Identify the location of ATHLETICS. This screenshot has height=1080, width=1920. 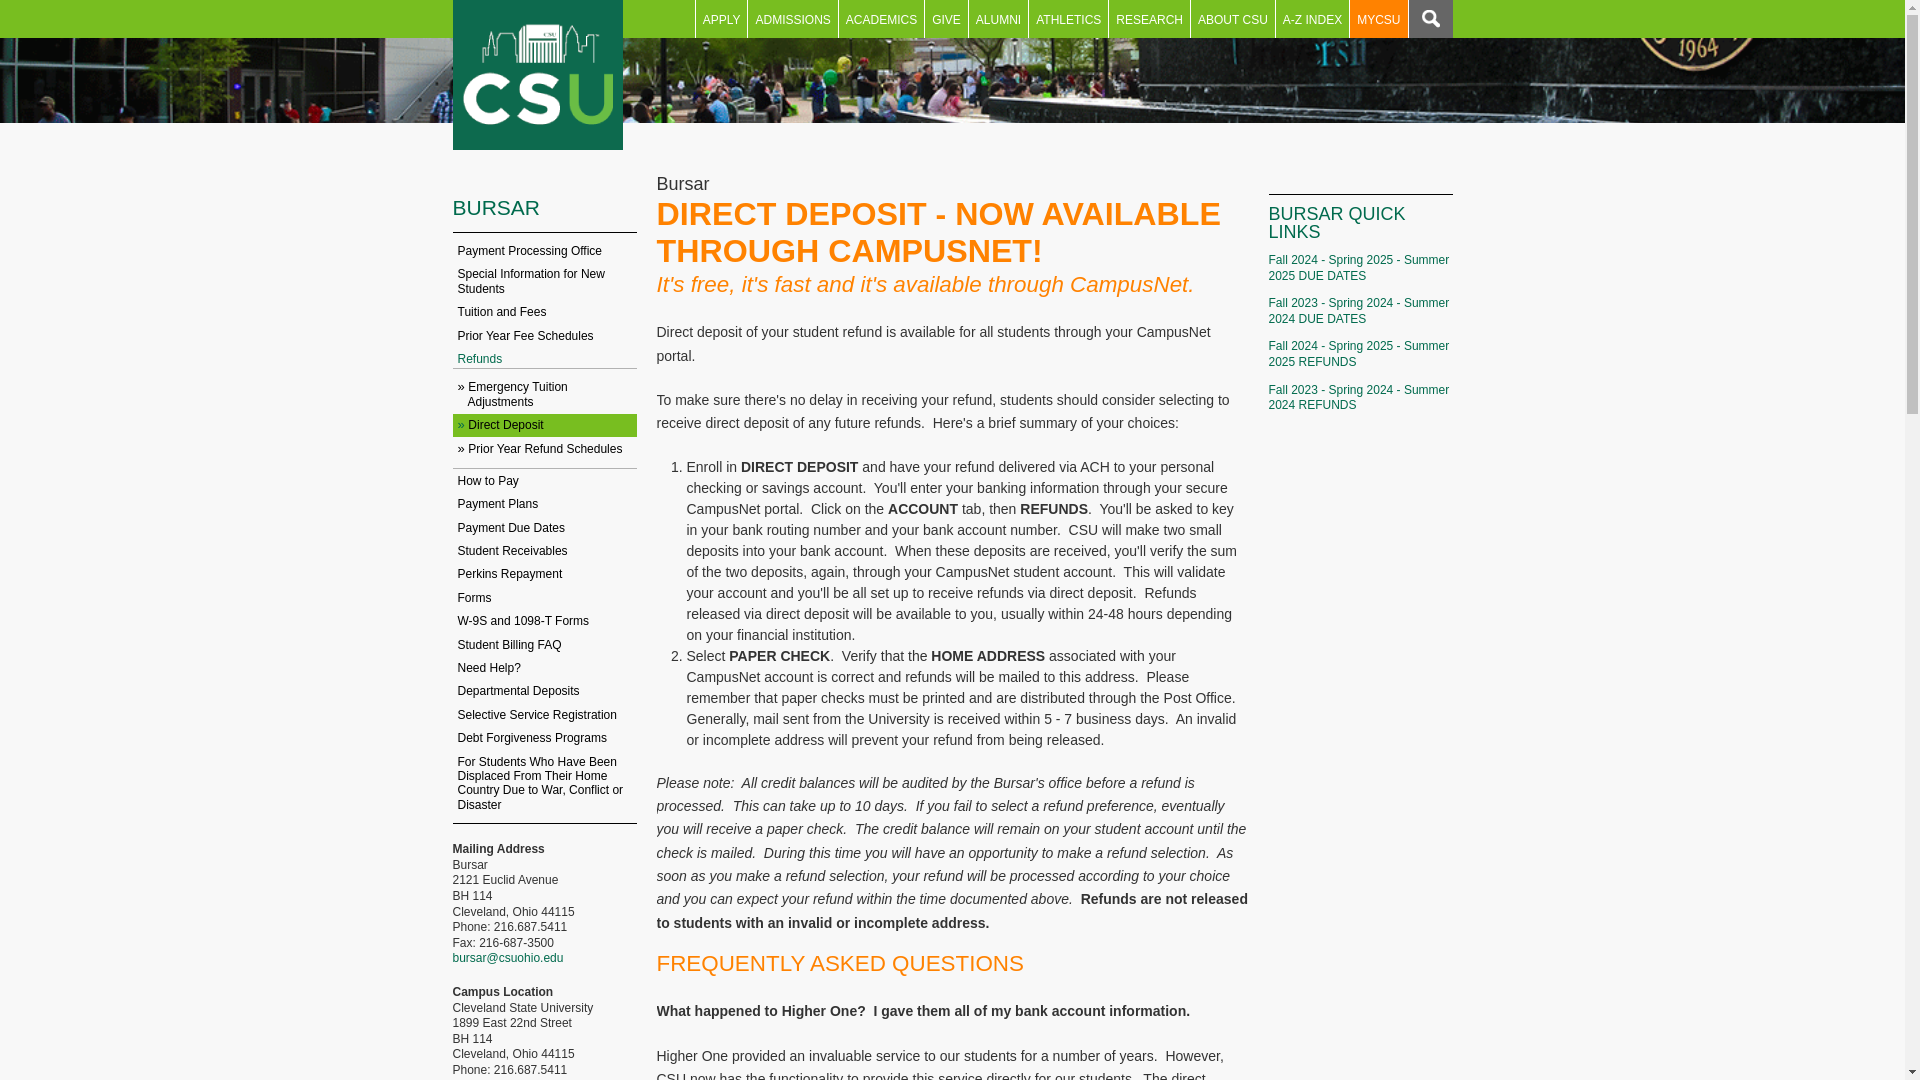
(1068, 18).